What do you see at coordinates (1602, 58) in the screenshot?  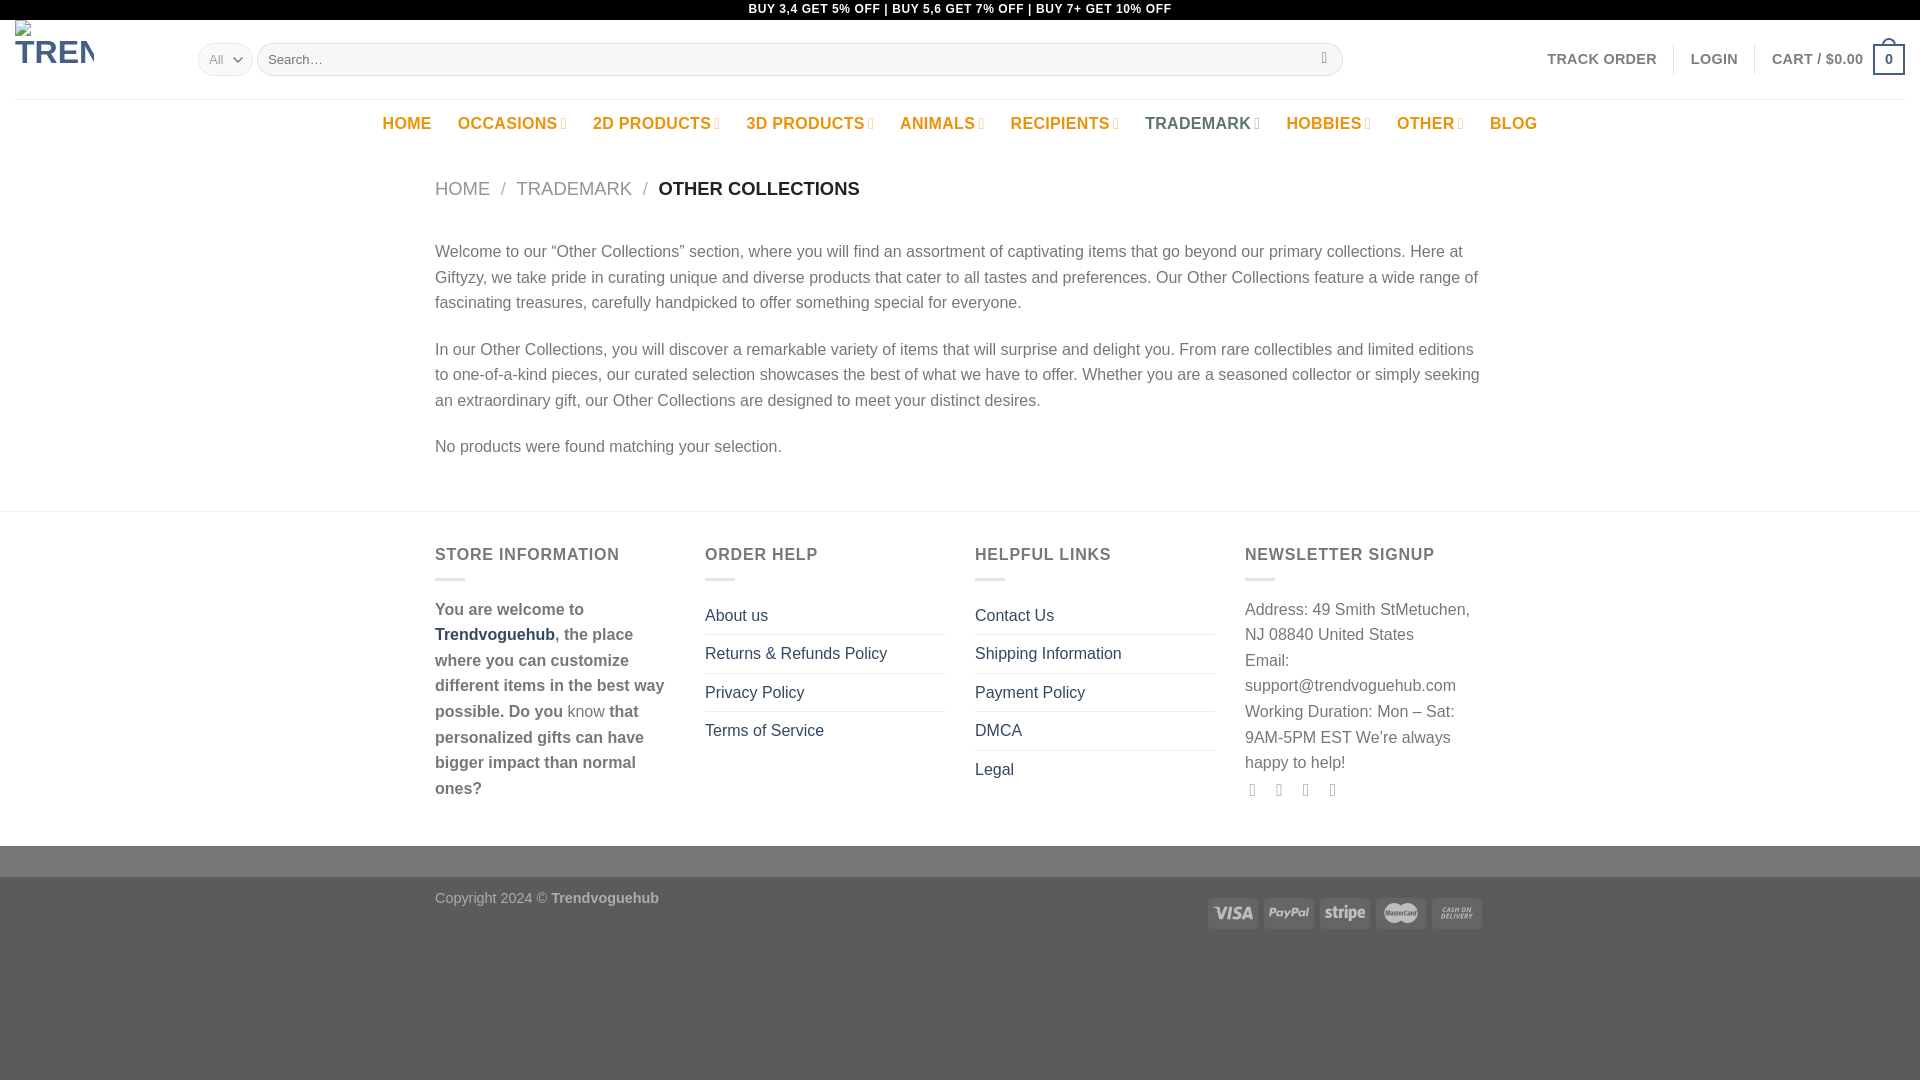 I see `Track your order here!` at bounding box center [1602, 58].